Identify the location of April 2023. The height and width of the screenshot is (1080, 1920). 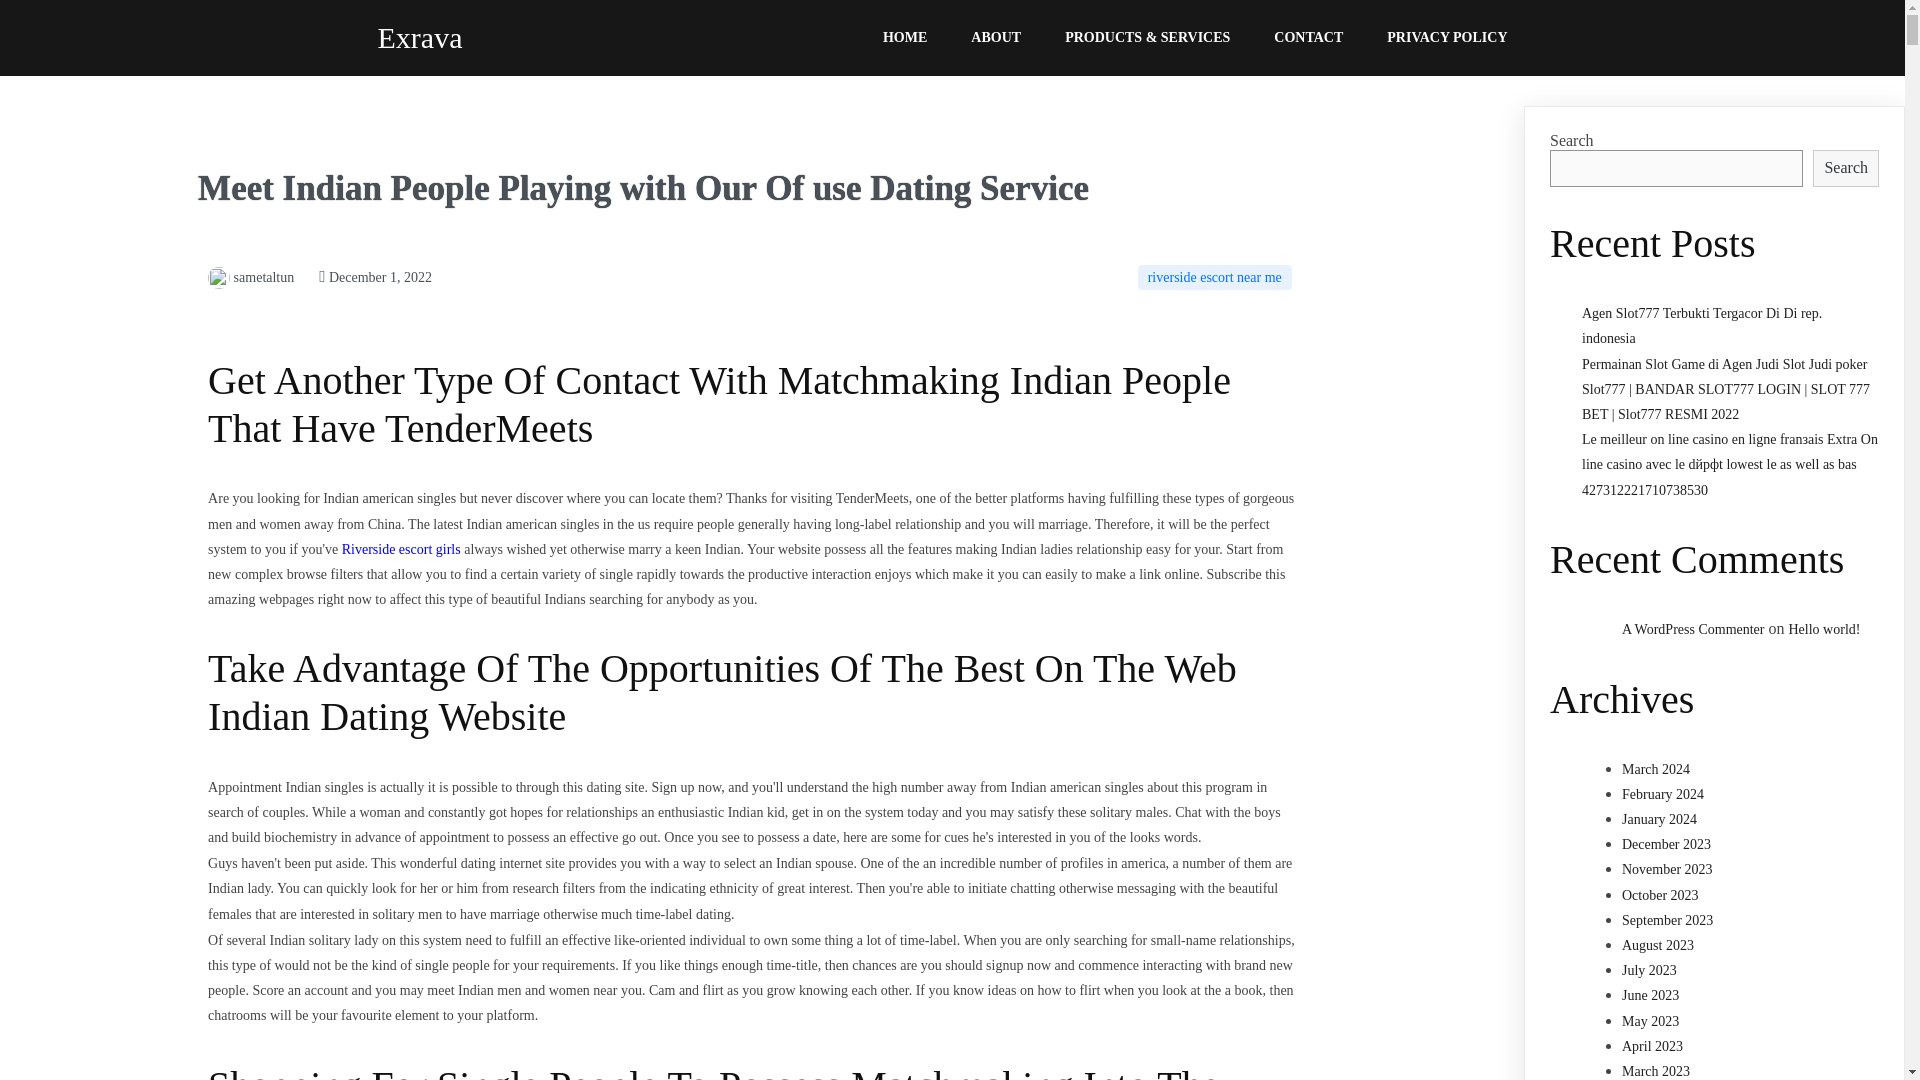
(1652, 1046).